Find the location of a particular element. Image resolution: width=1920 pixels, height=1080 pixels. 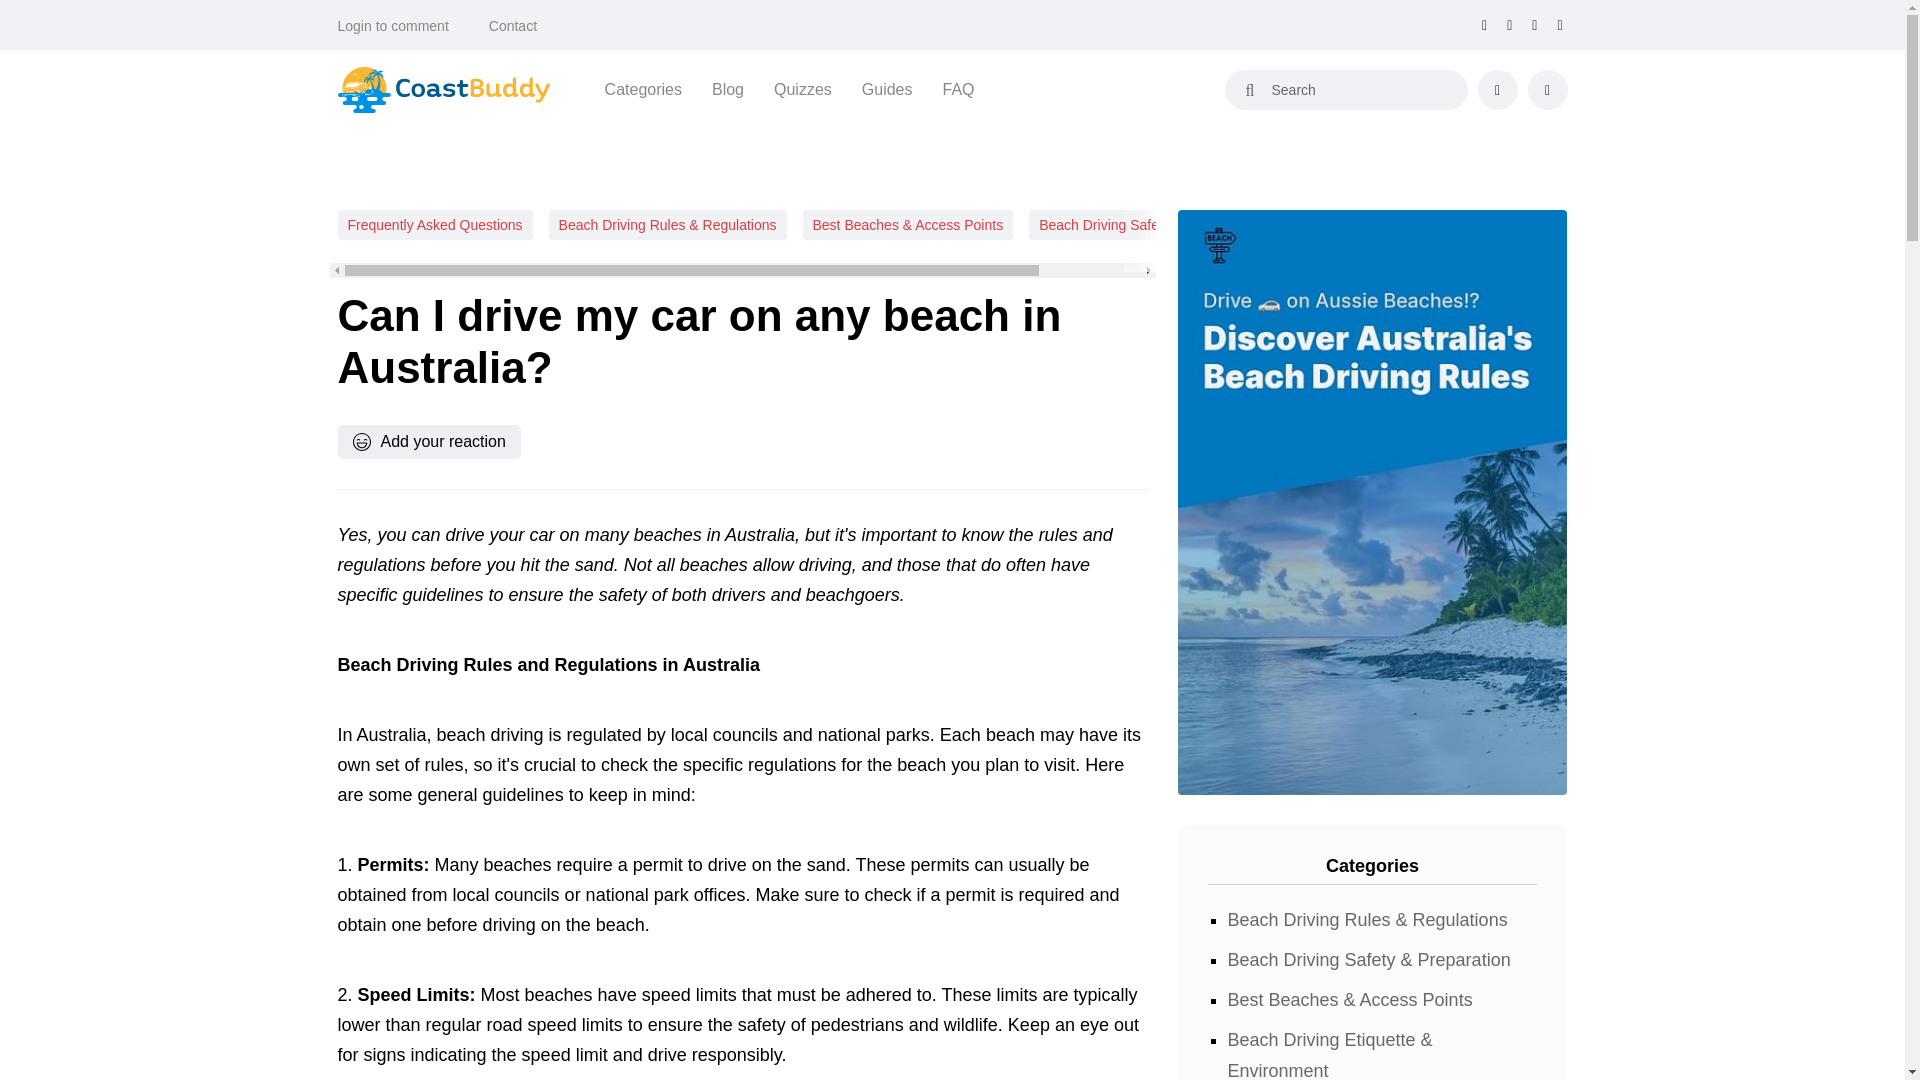

Contact is located at coordinates (513, 26).